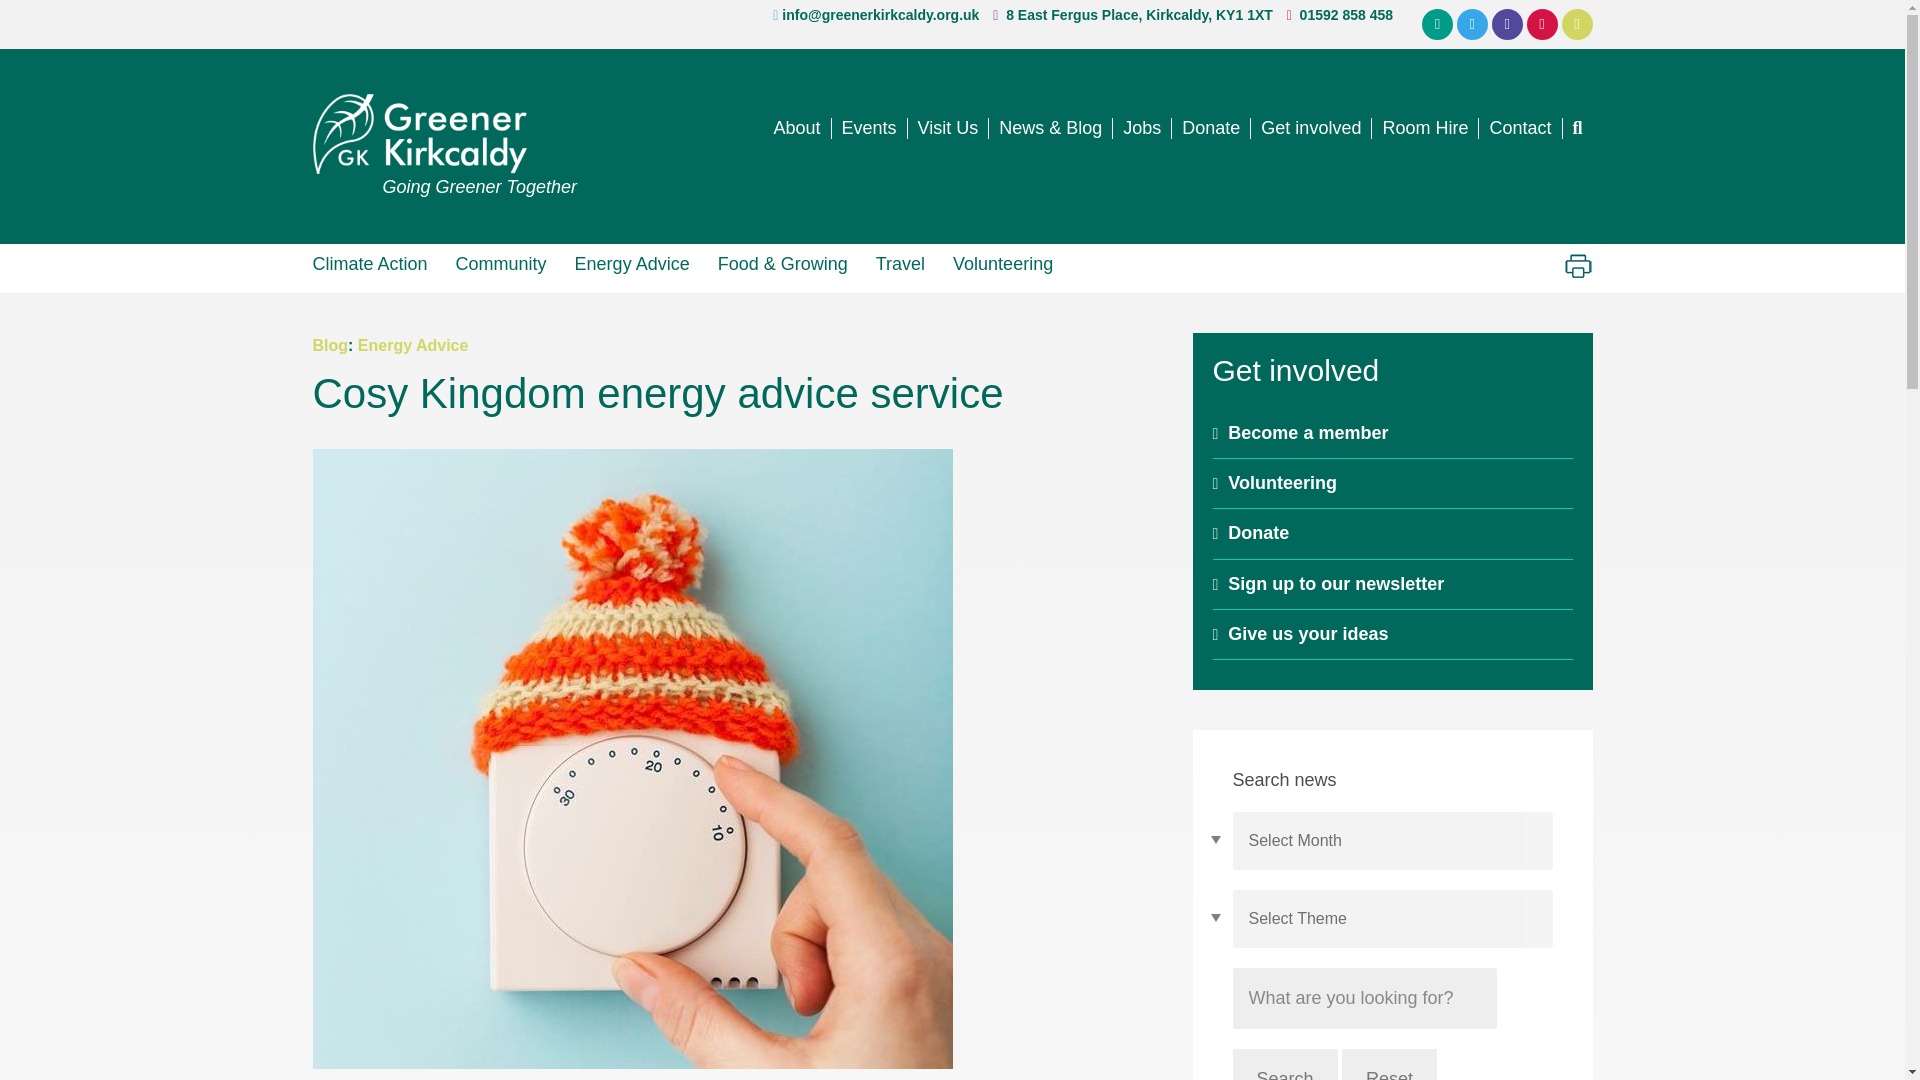 The image size is (1920, 1080). Describe the element at coordinates (1576, 128) in the screenshot. I see `Open search` at that location.